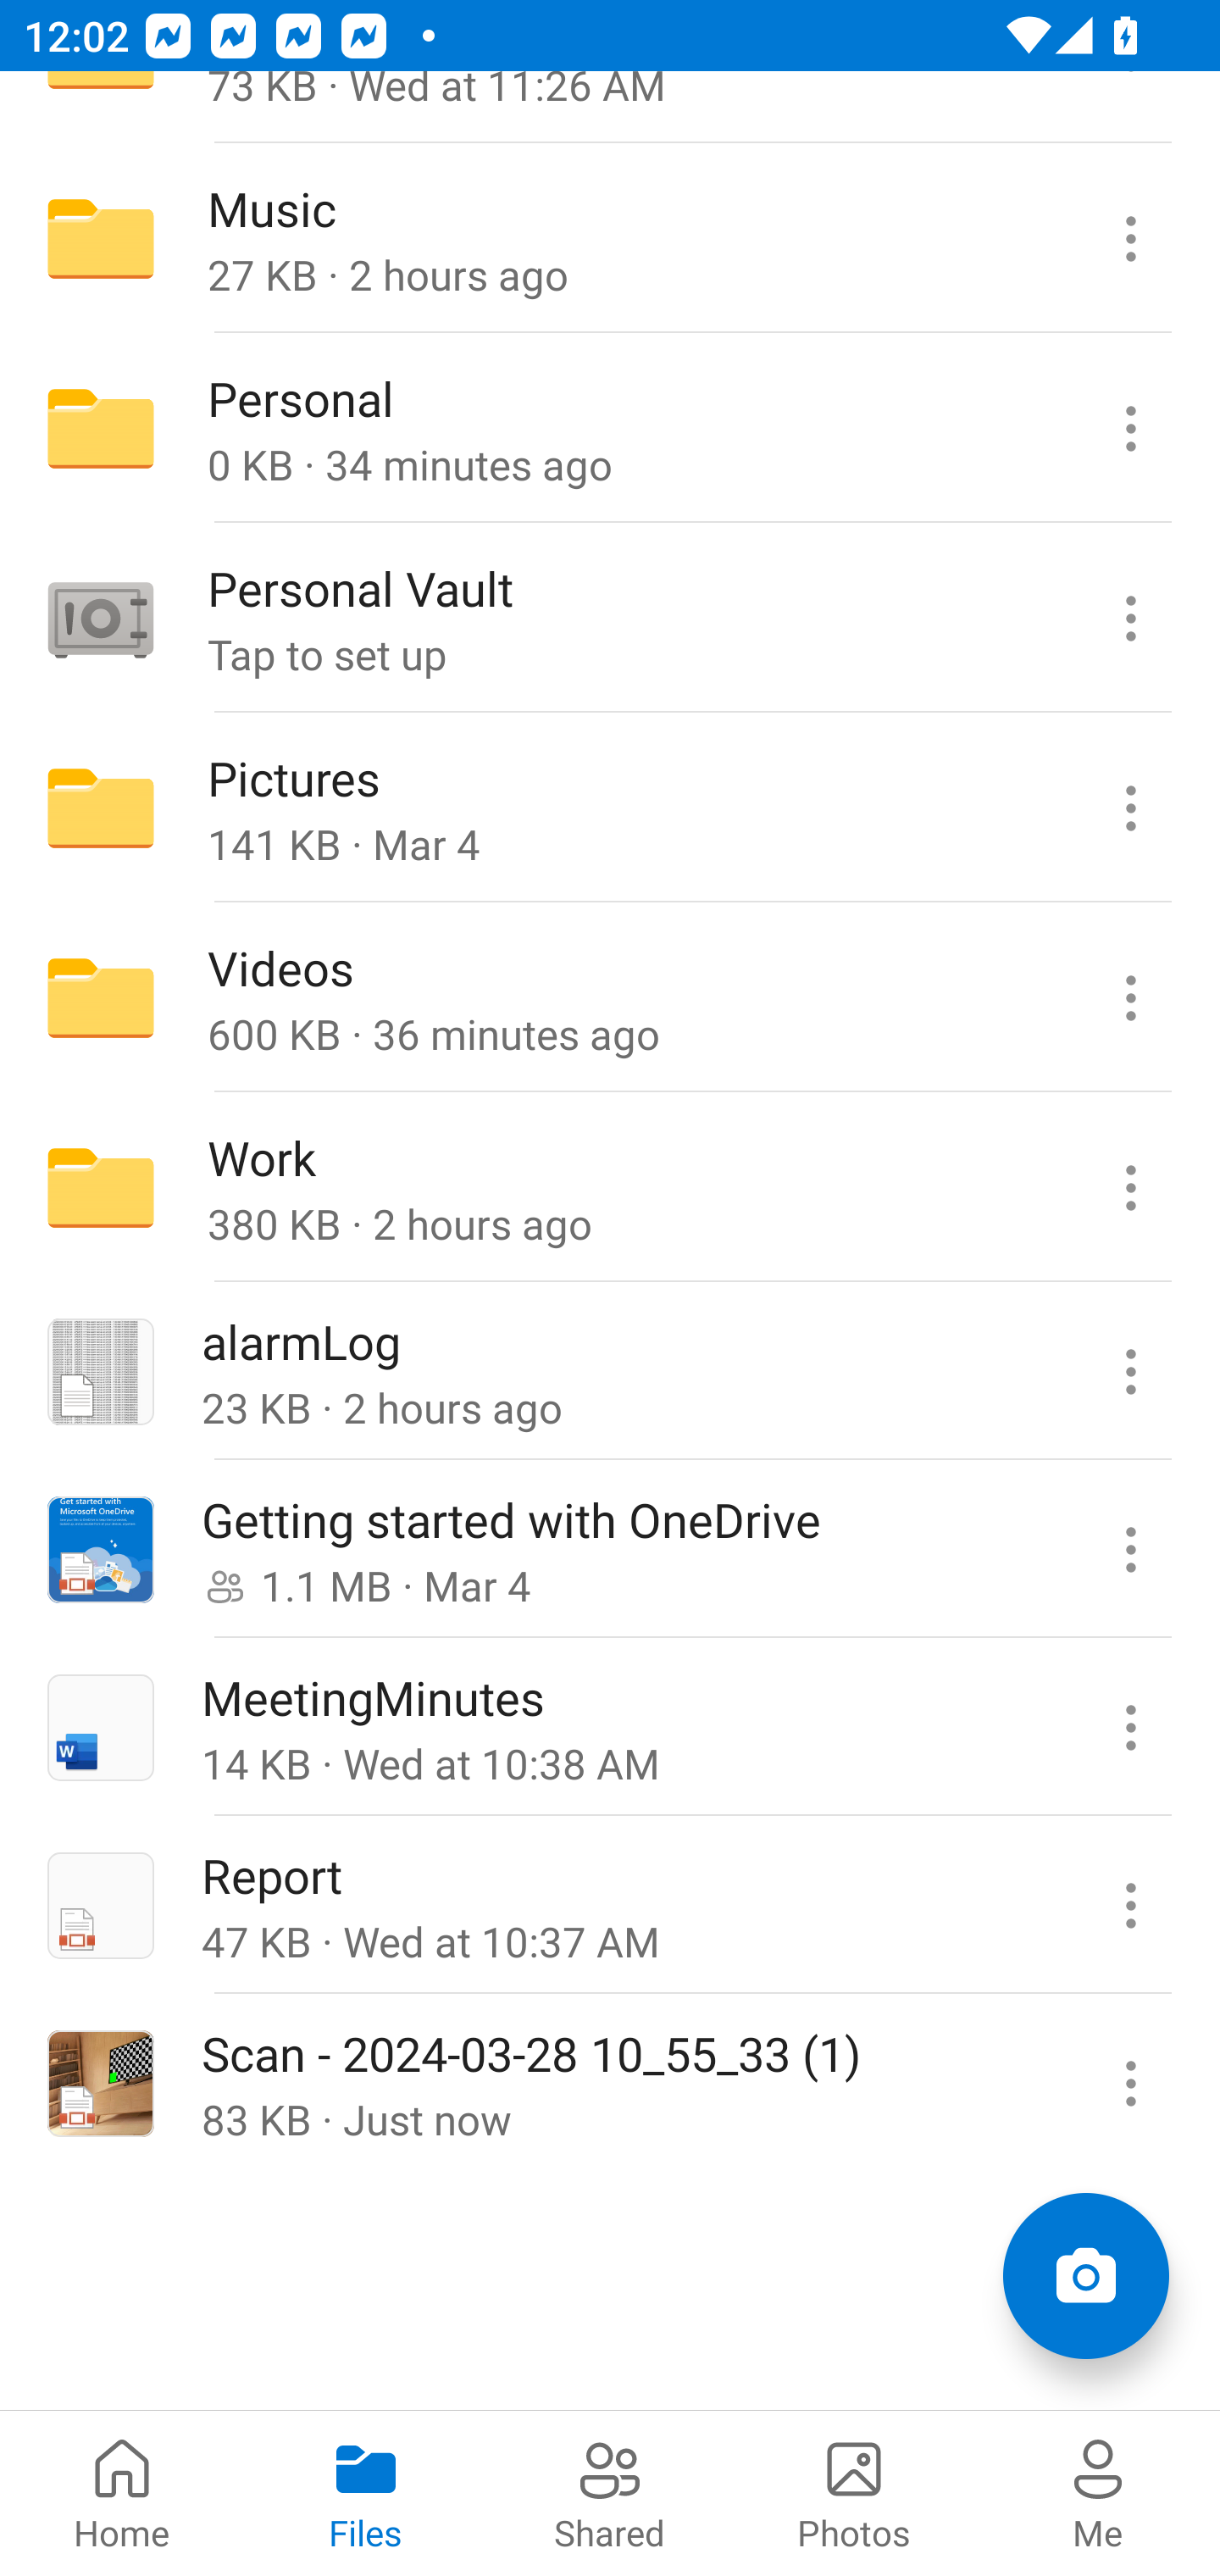  Describe the element at coordinates (1130, 998) in the screenshot. I see `Videos commands` at that location.